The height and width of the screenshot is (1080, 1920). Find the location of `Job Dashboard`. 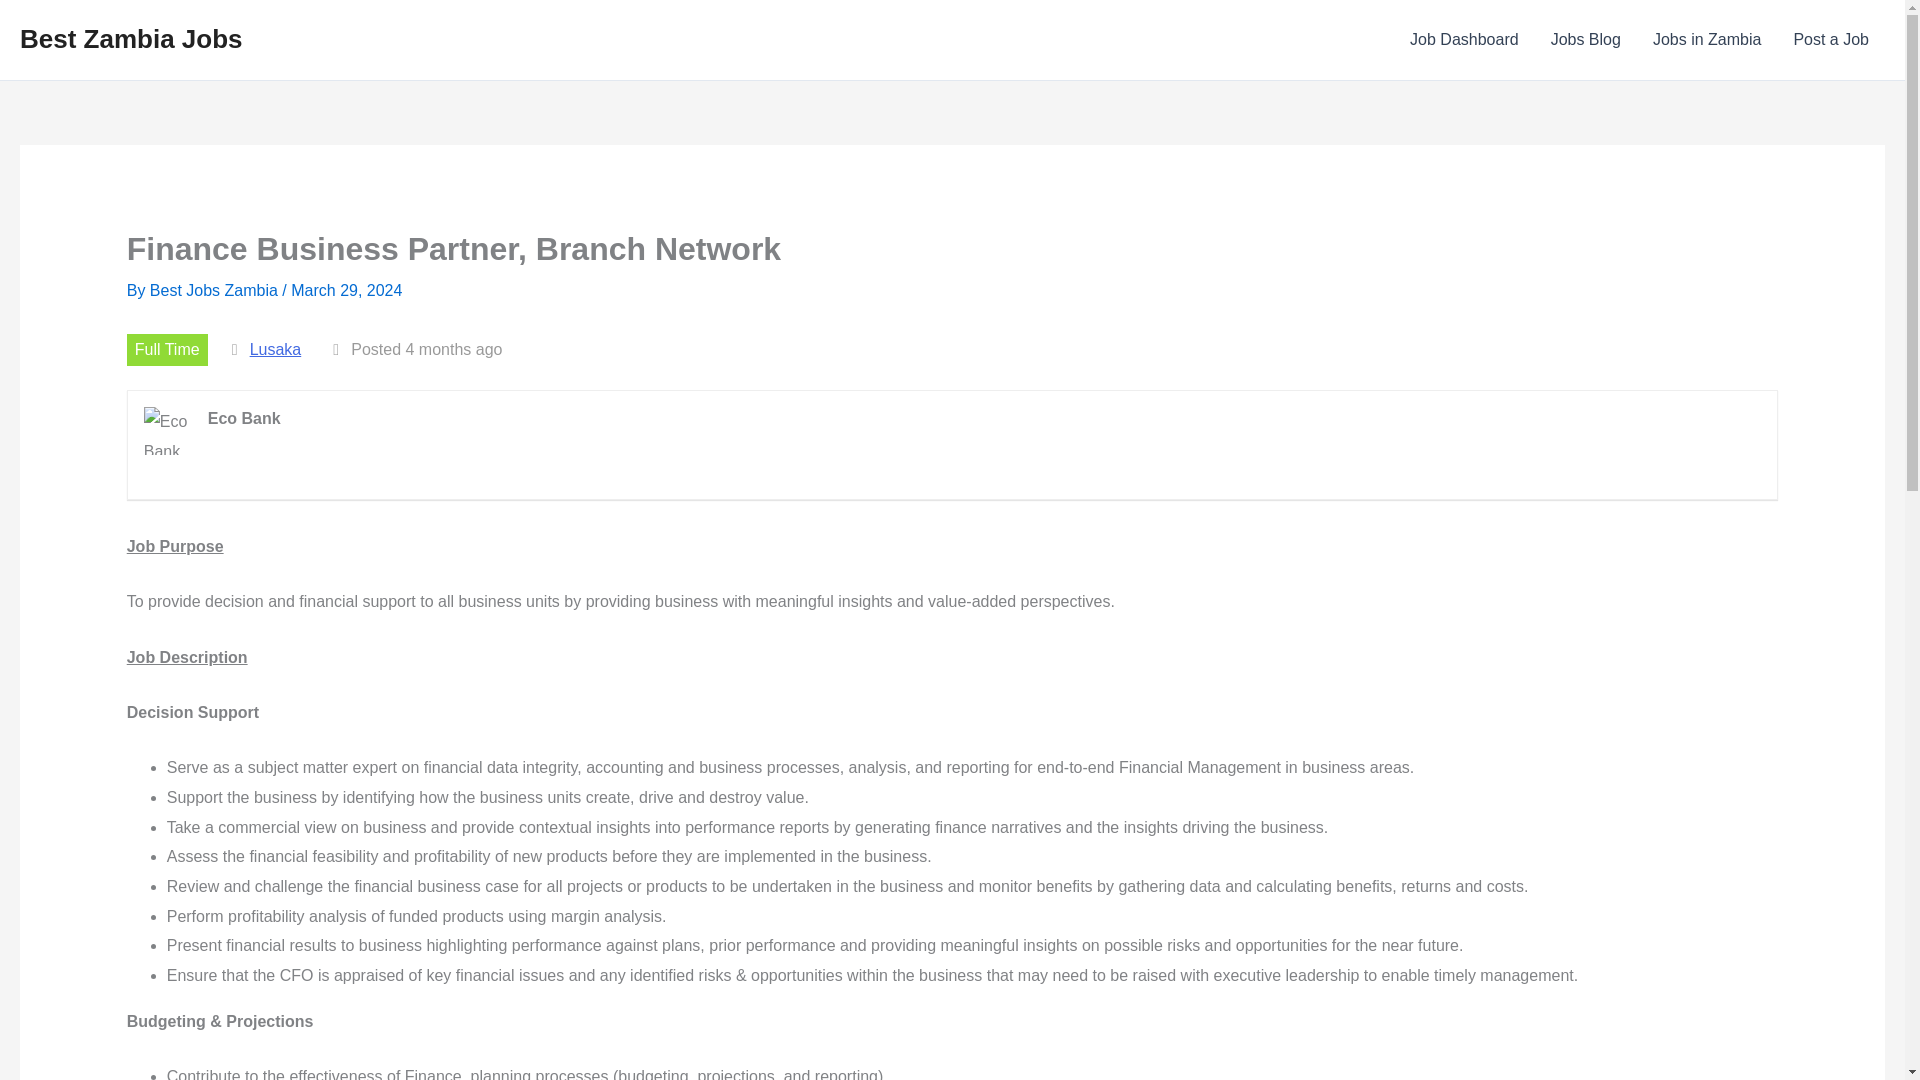

Job Dashboard is located at coordinates (1464, 40).